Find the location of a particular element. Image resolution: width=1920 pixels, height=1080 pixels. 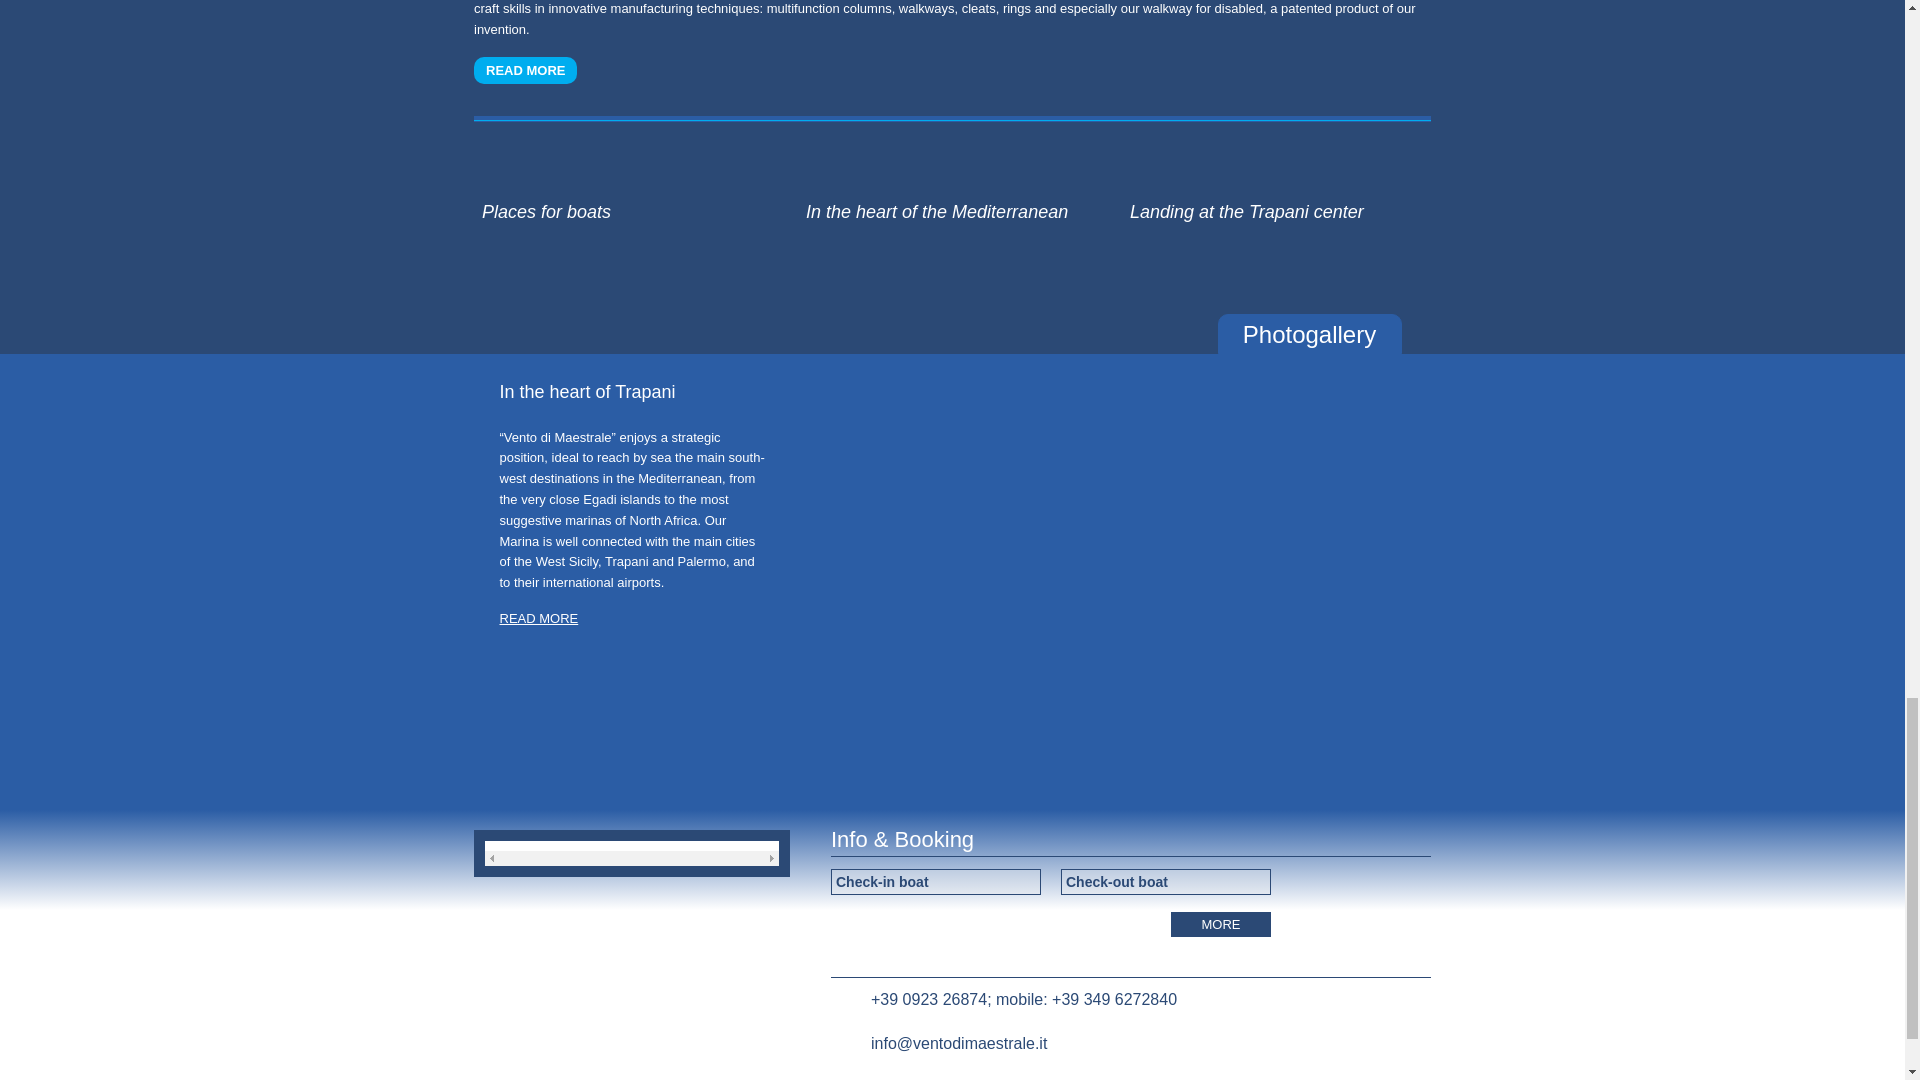

READ MORE is located at coordinates (526, 70).